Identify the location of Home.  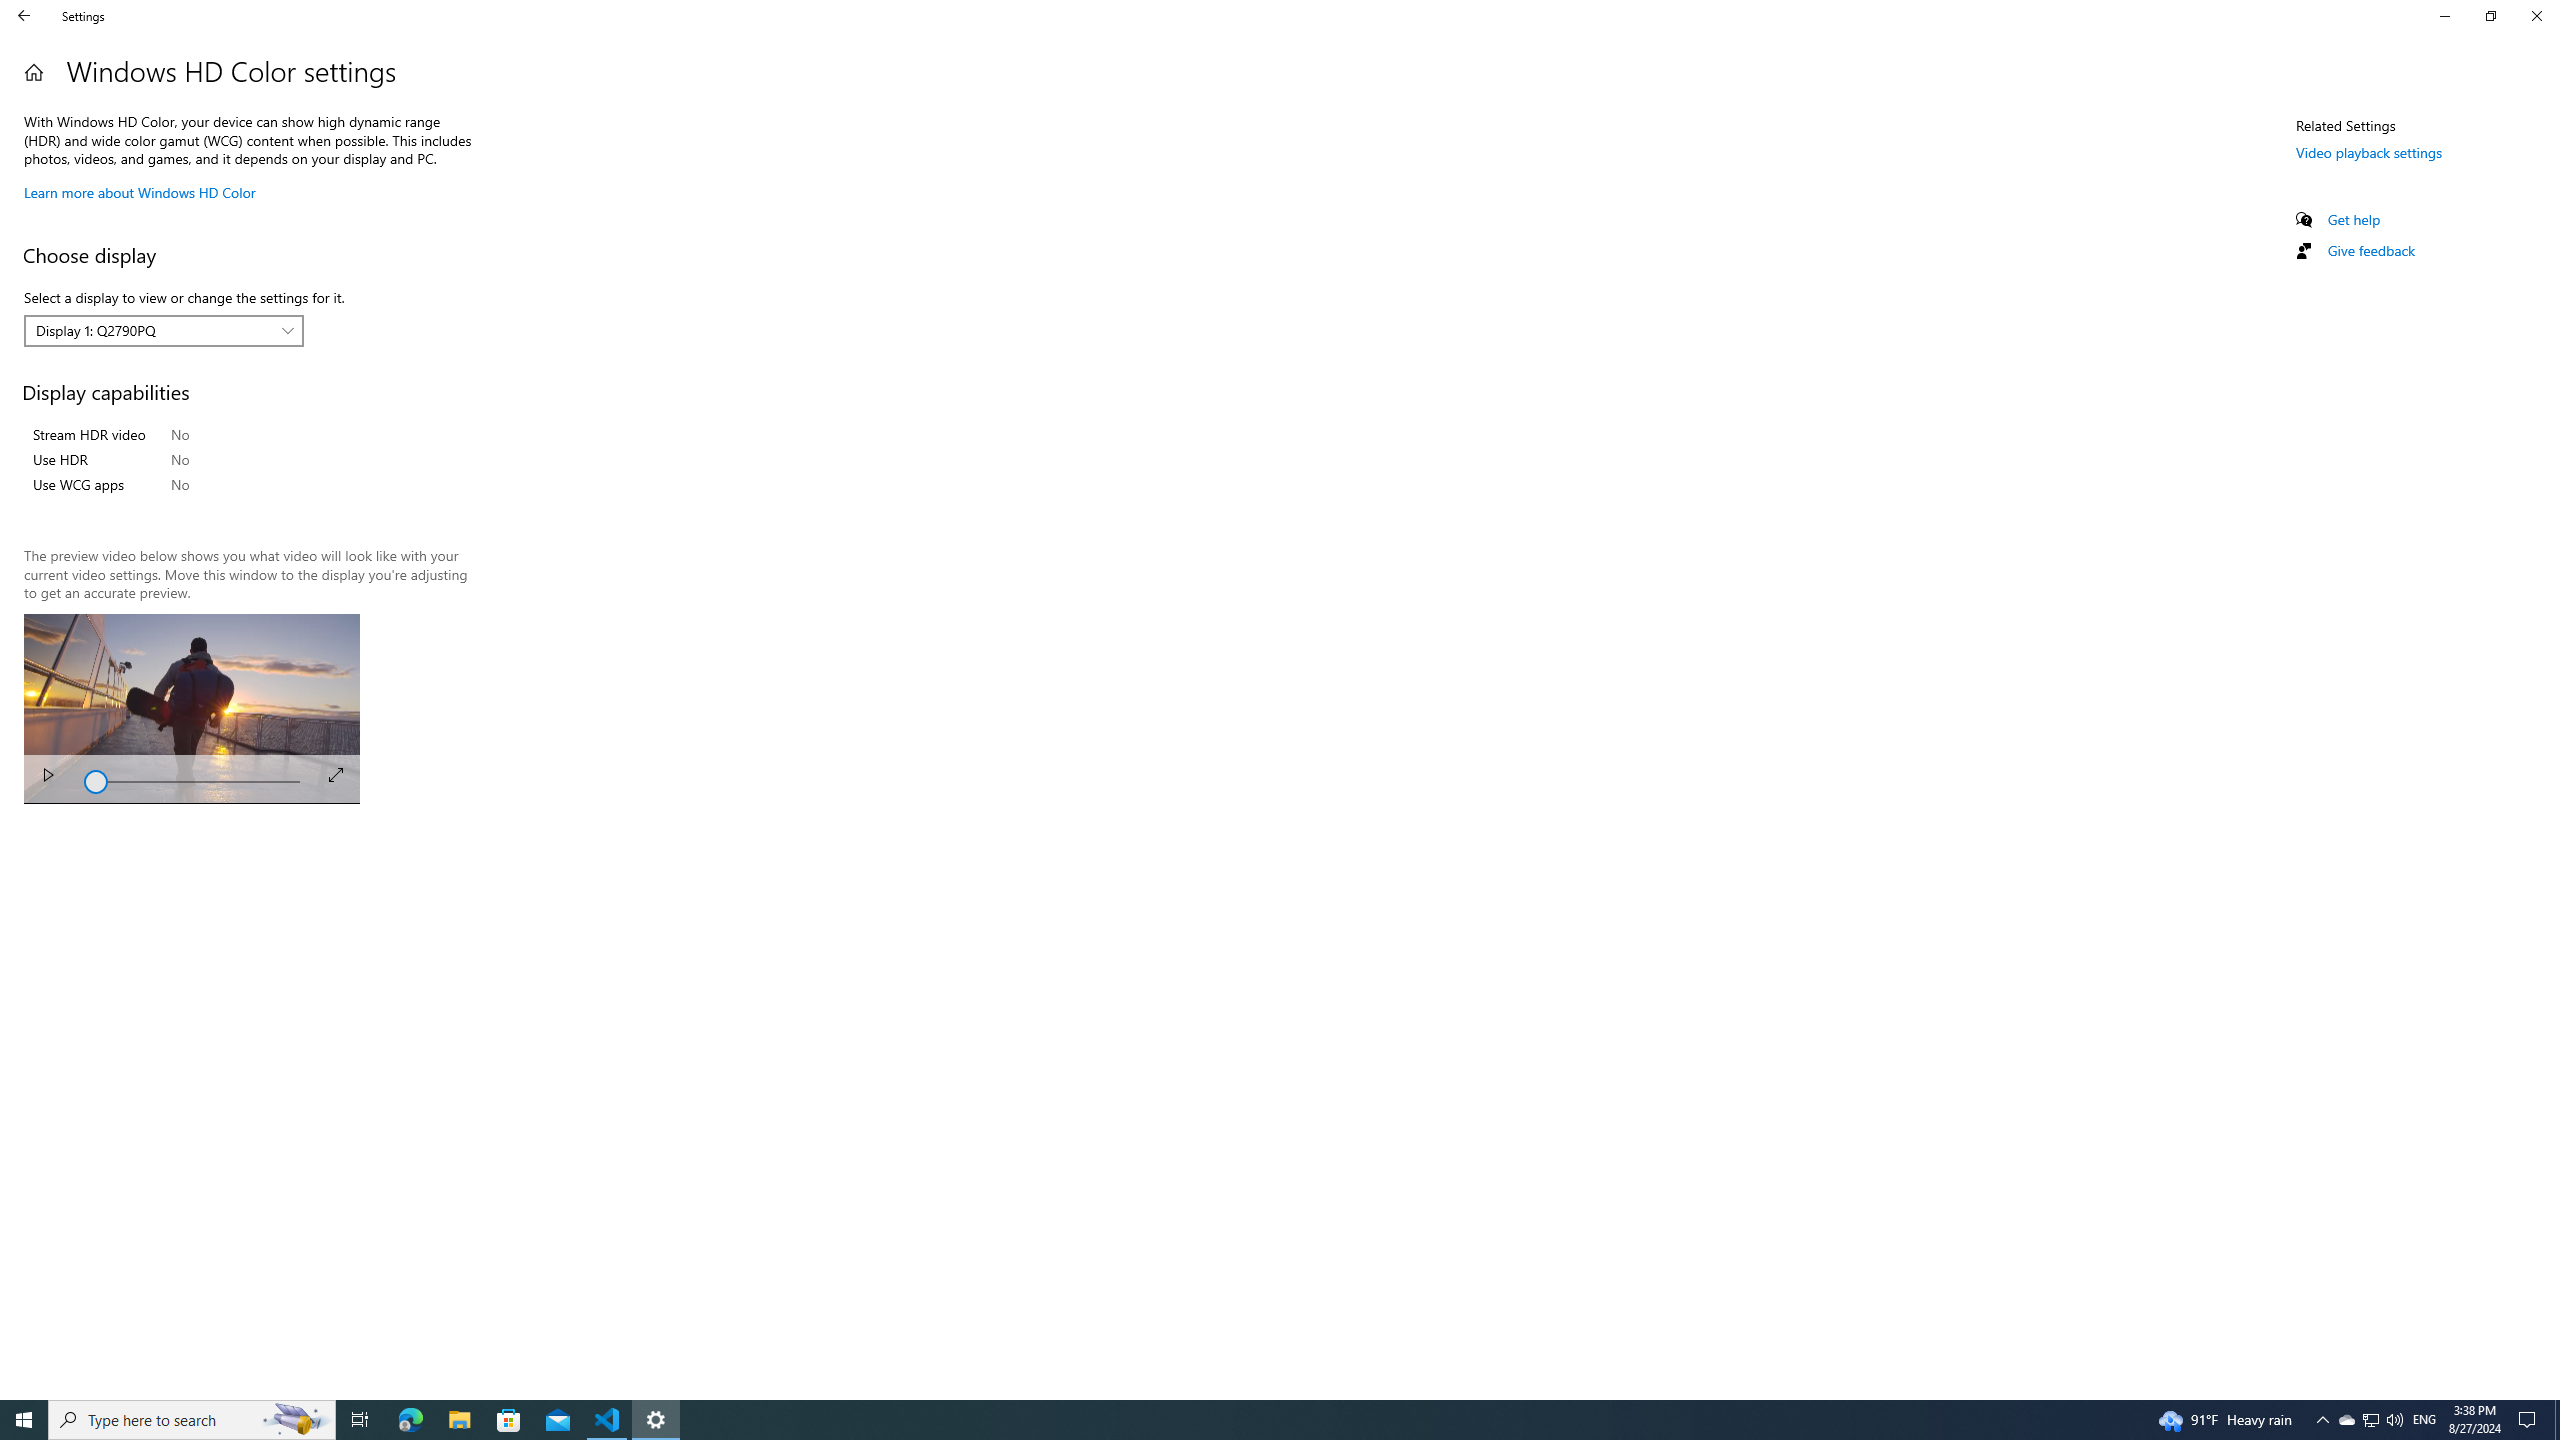
(34, 72).